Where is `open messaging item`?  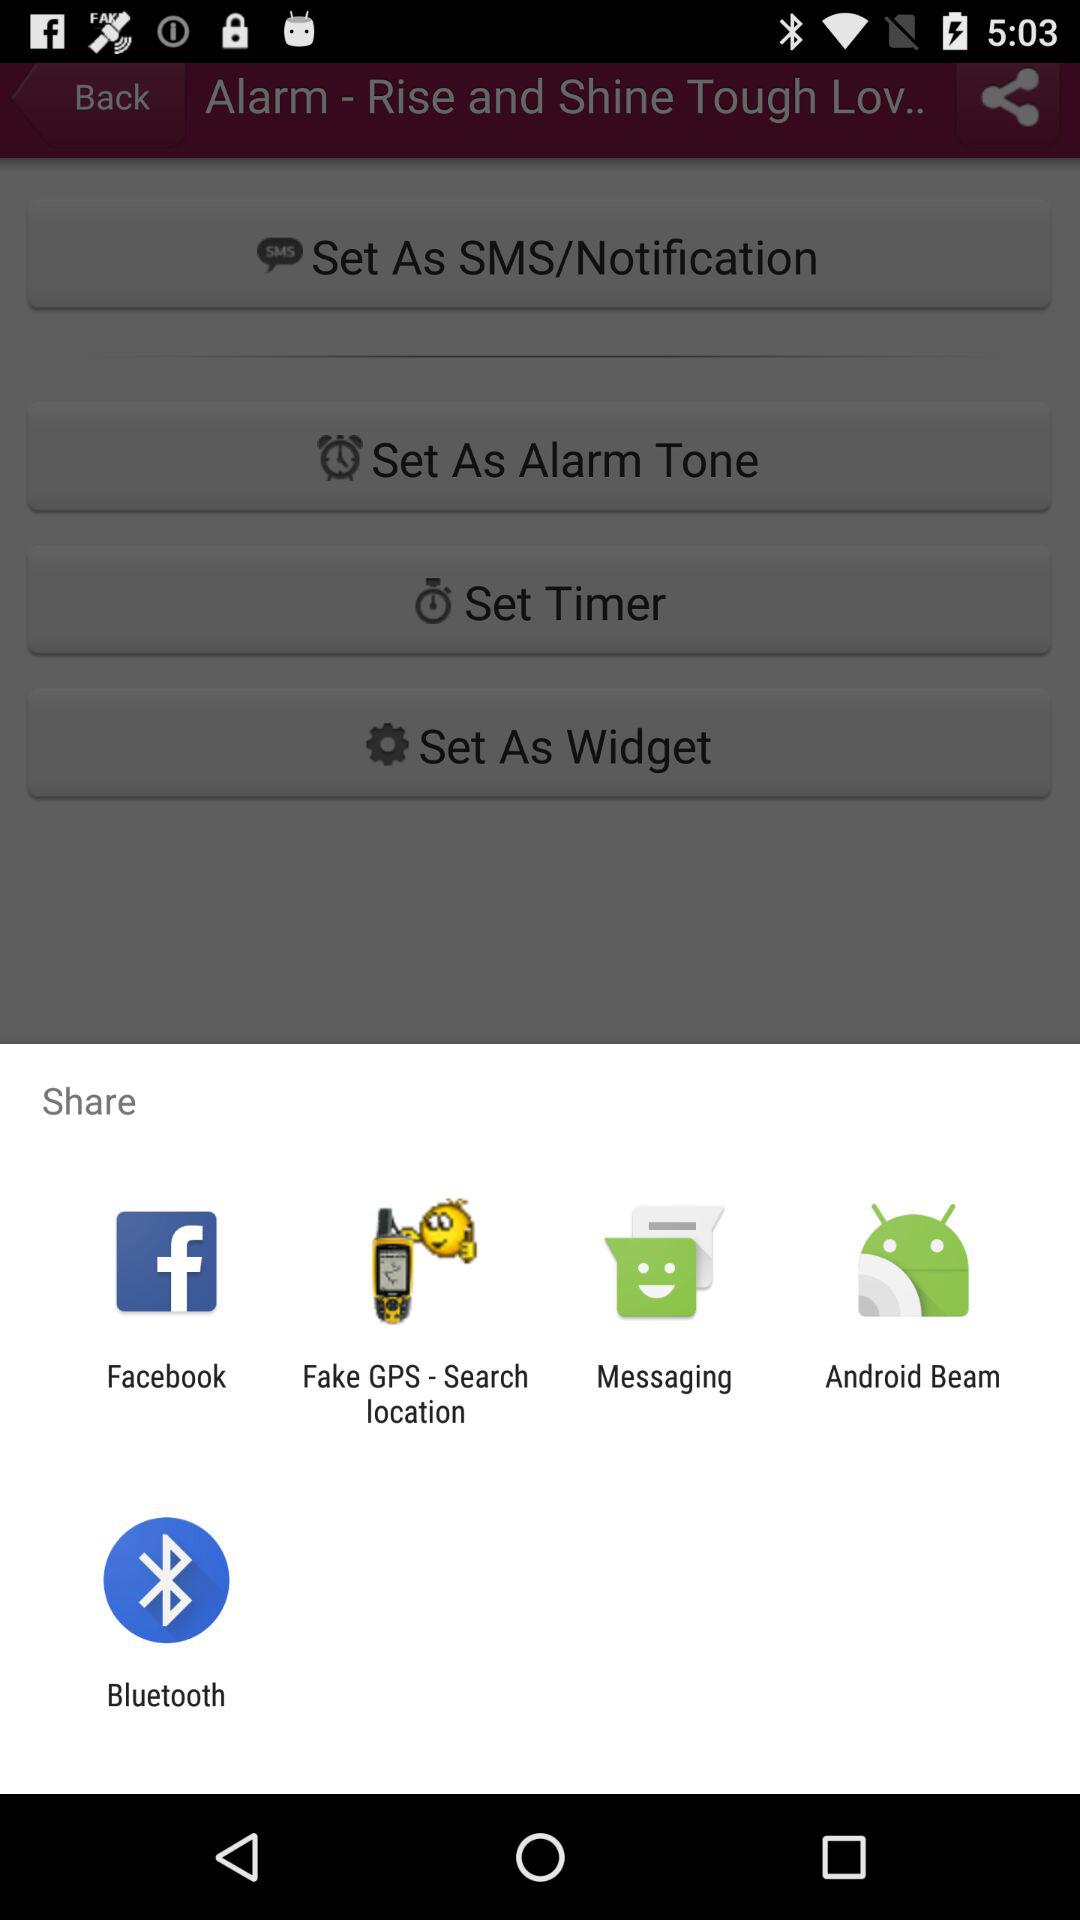 open messaging item is located at coordinates (664, 1393).